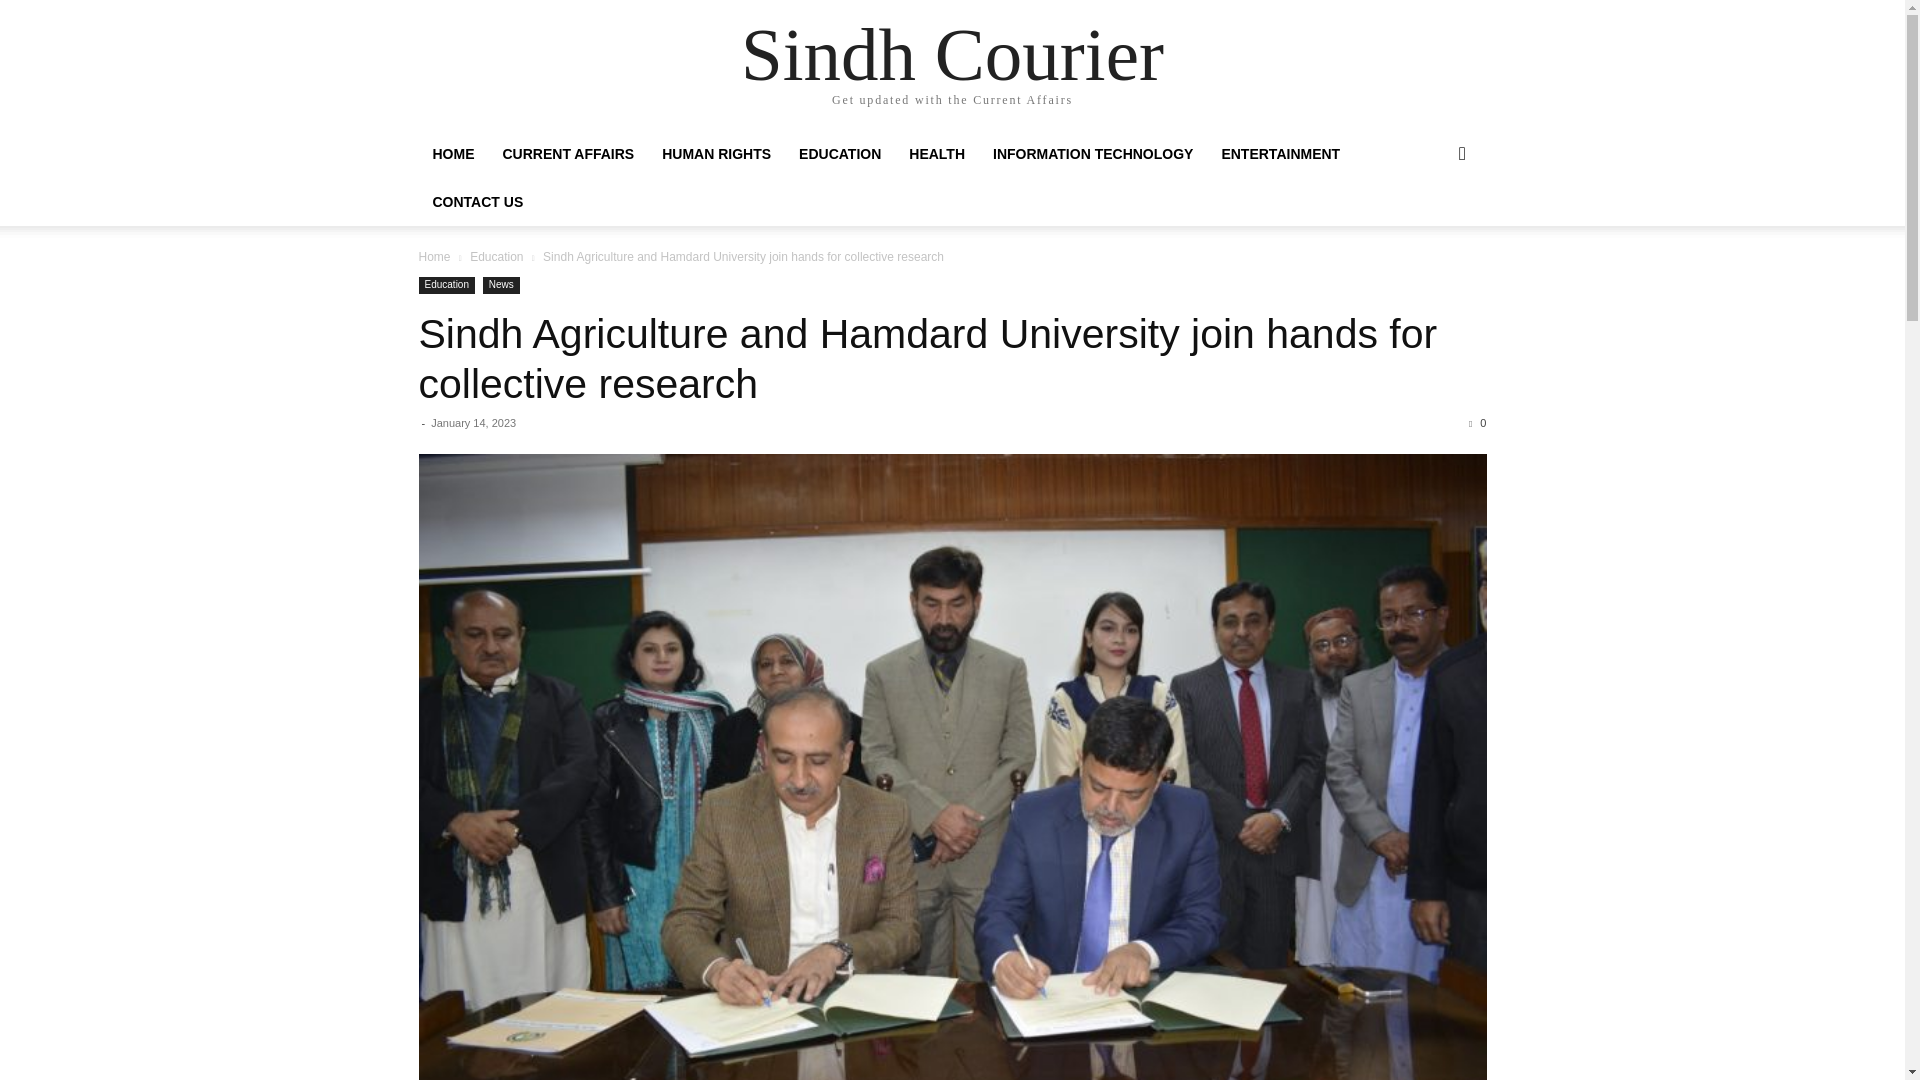  What do you see at coordinates (568, 154) in the screenshot?
I see `CURRENT AFFAIRS` at bounding box center [568, 154].